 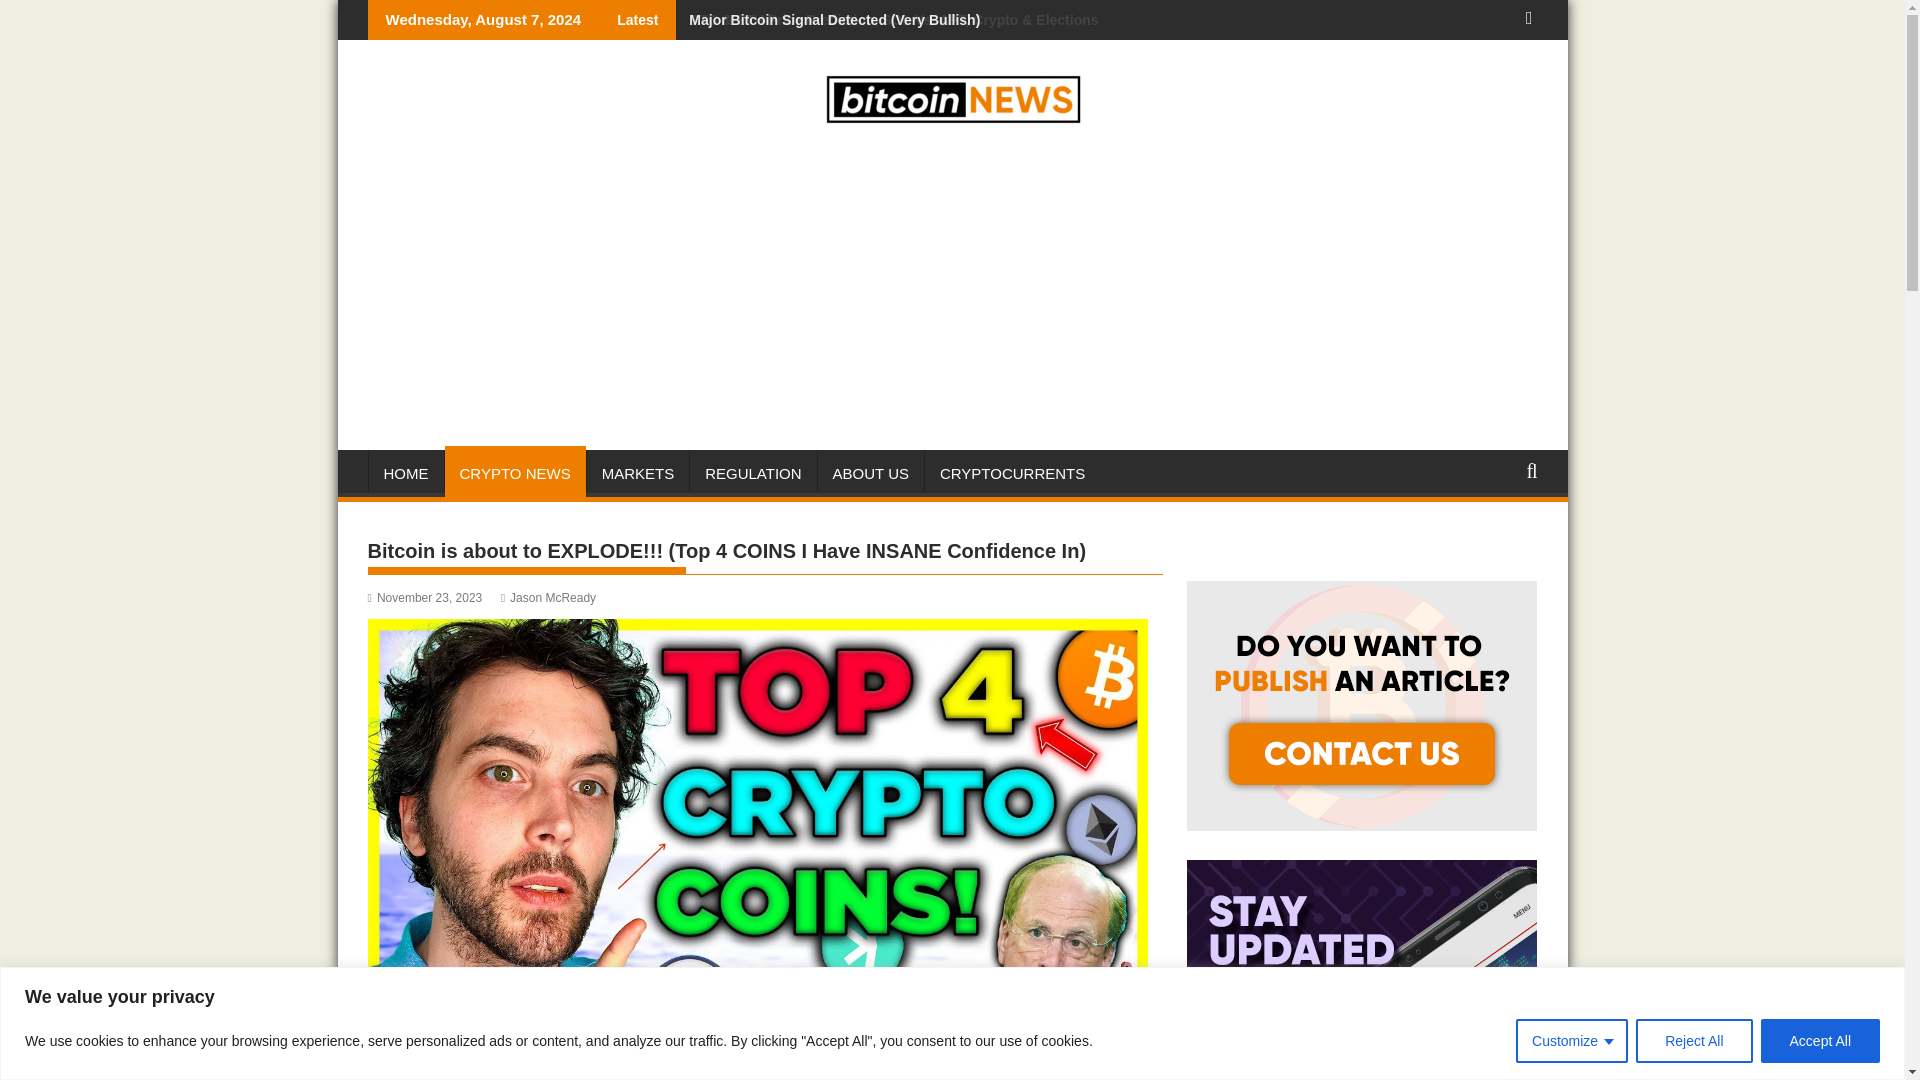 What do you see at coordinates (752, 474) in the screenshot?
I see `REGULATION` at bounding box center [752, 474].